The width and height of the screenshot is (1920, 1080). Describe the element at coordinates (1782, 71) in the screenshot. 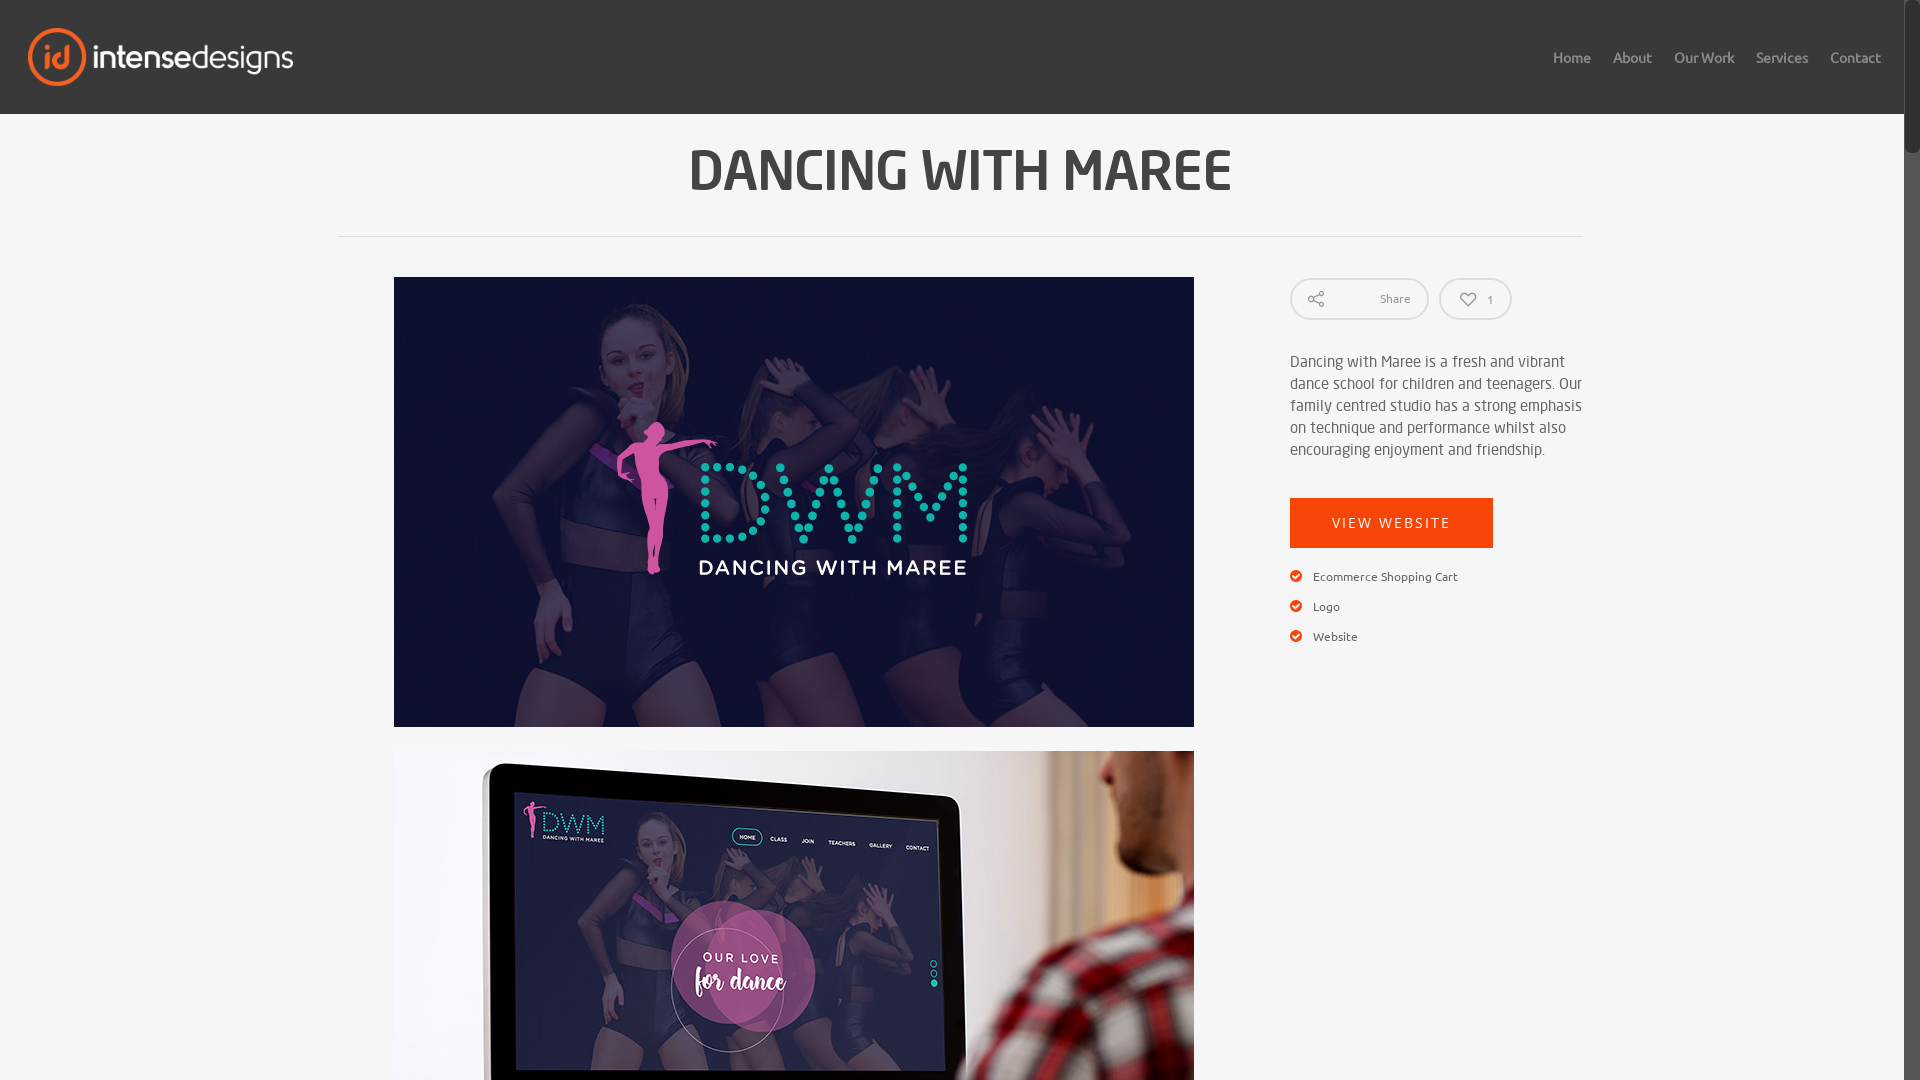

I see `Services` at that location.